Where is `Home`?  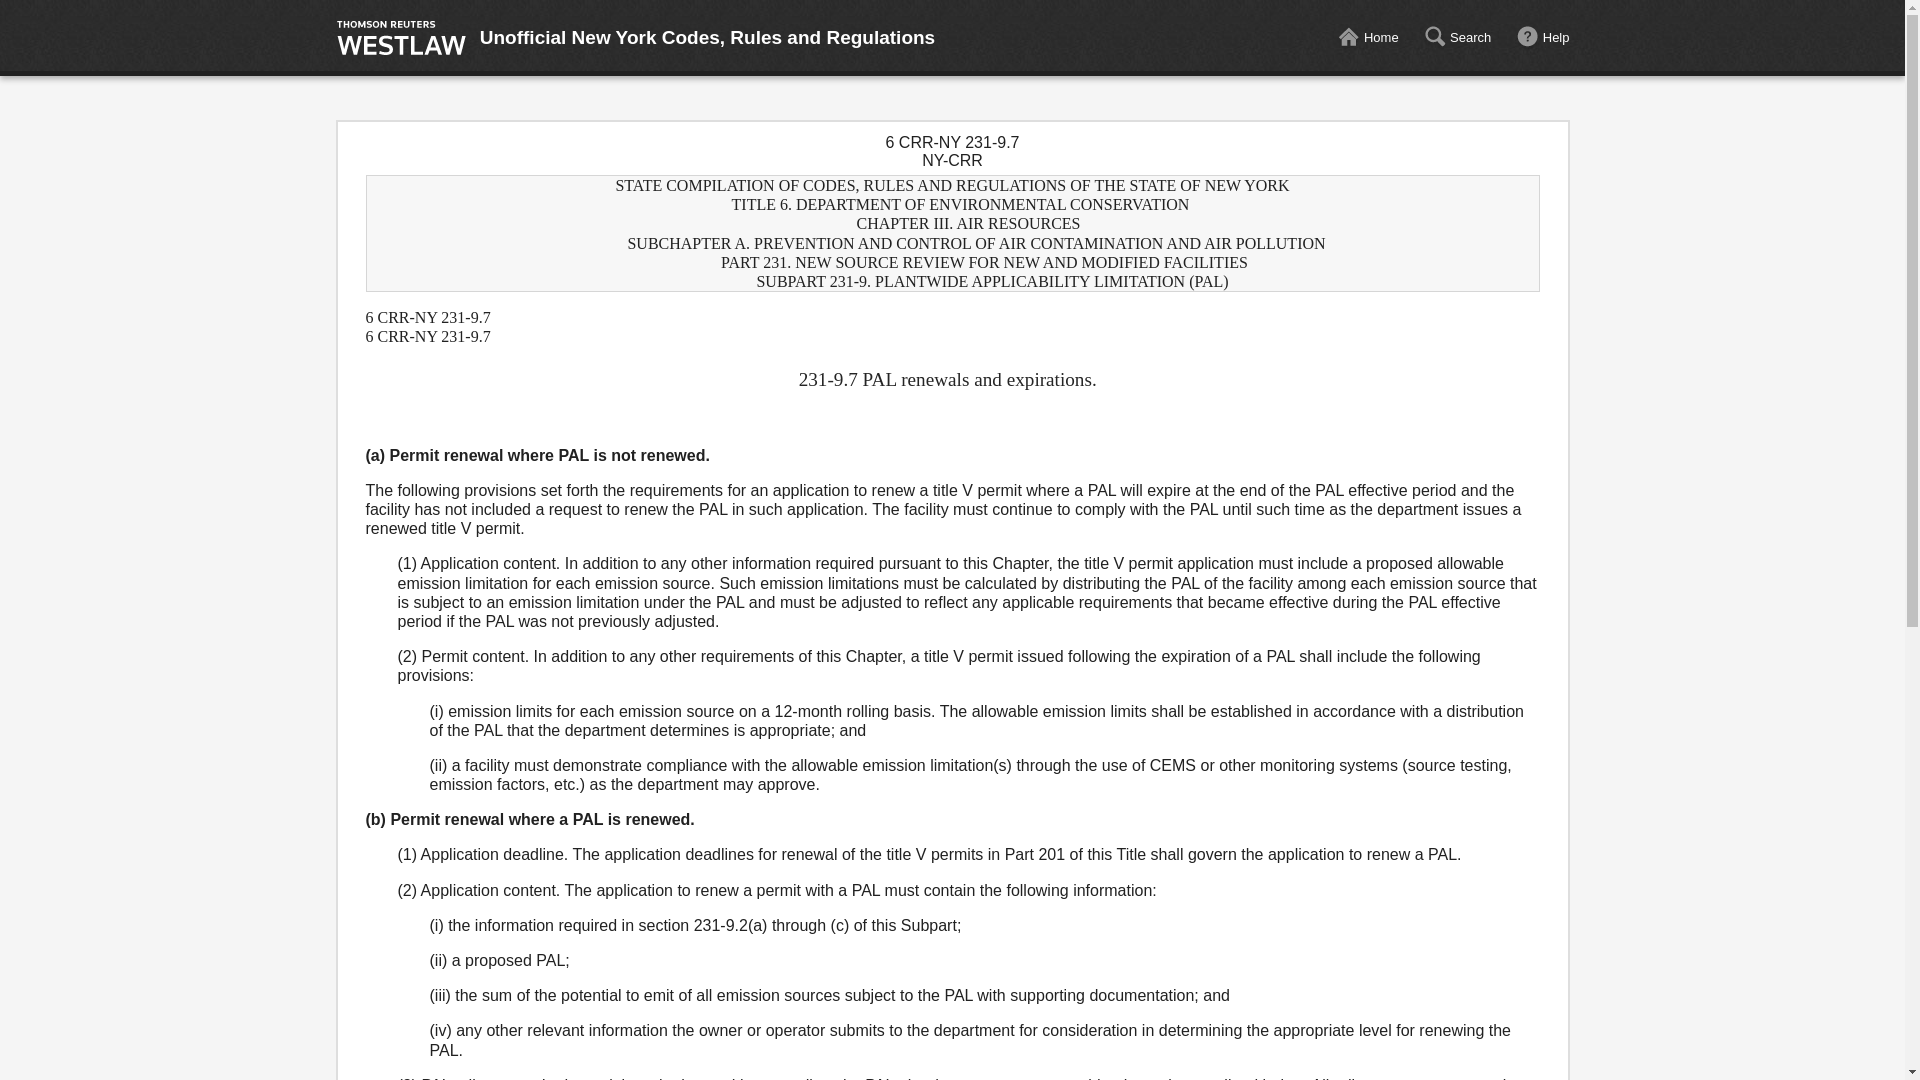
Home is located at coordinates (1368, 38).